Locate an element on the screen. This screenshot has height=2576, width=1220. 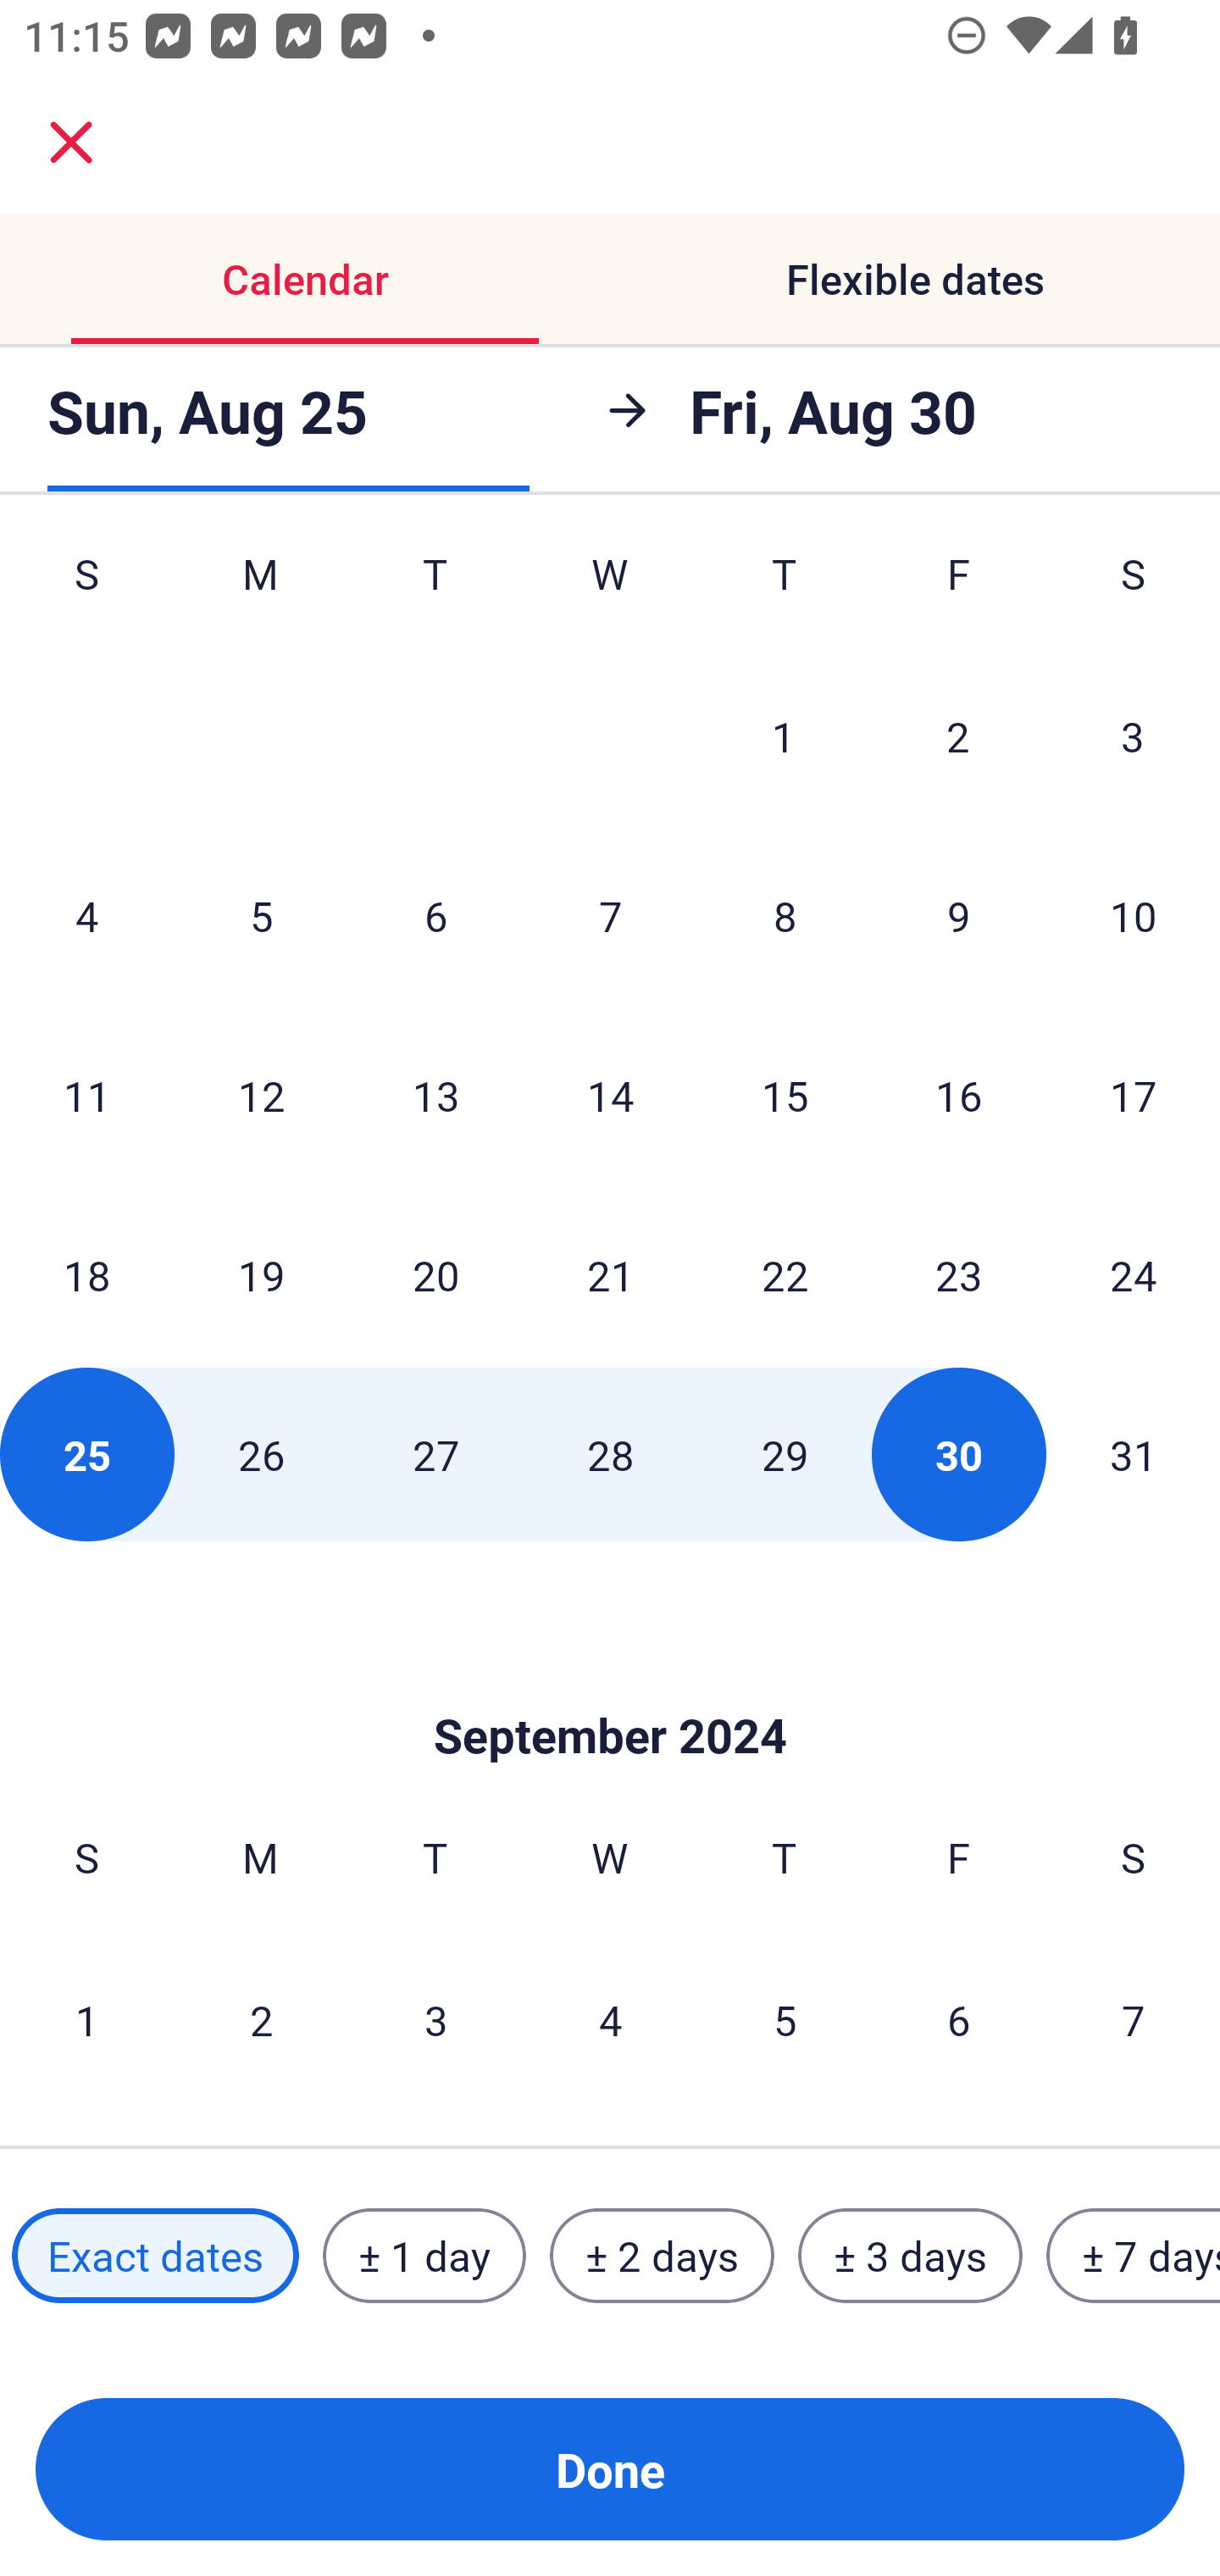
10 Saturday, August 10, 2024 is located at coordinates (1134, 915).